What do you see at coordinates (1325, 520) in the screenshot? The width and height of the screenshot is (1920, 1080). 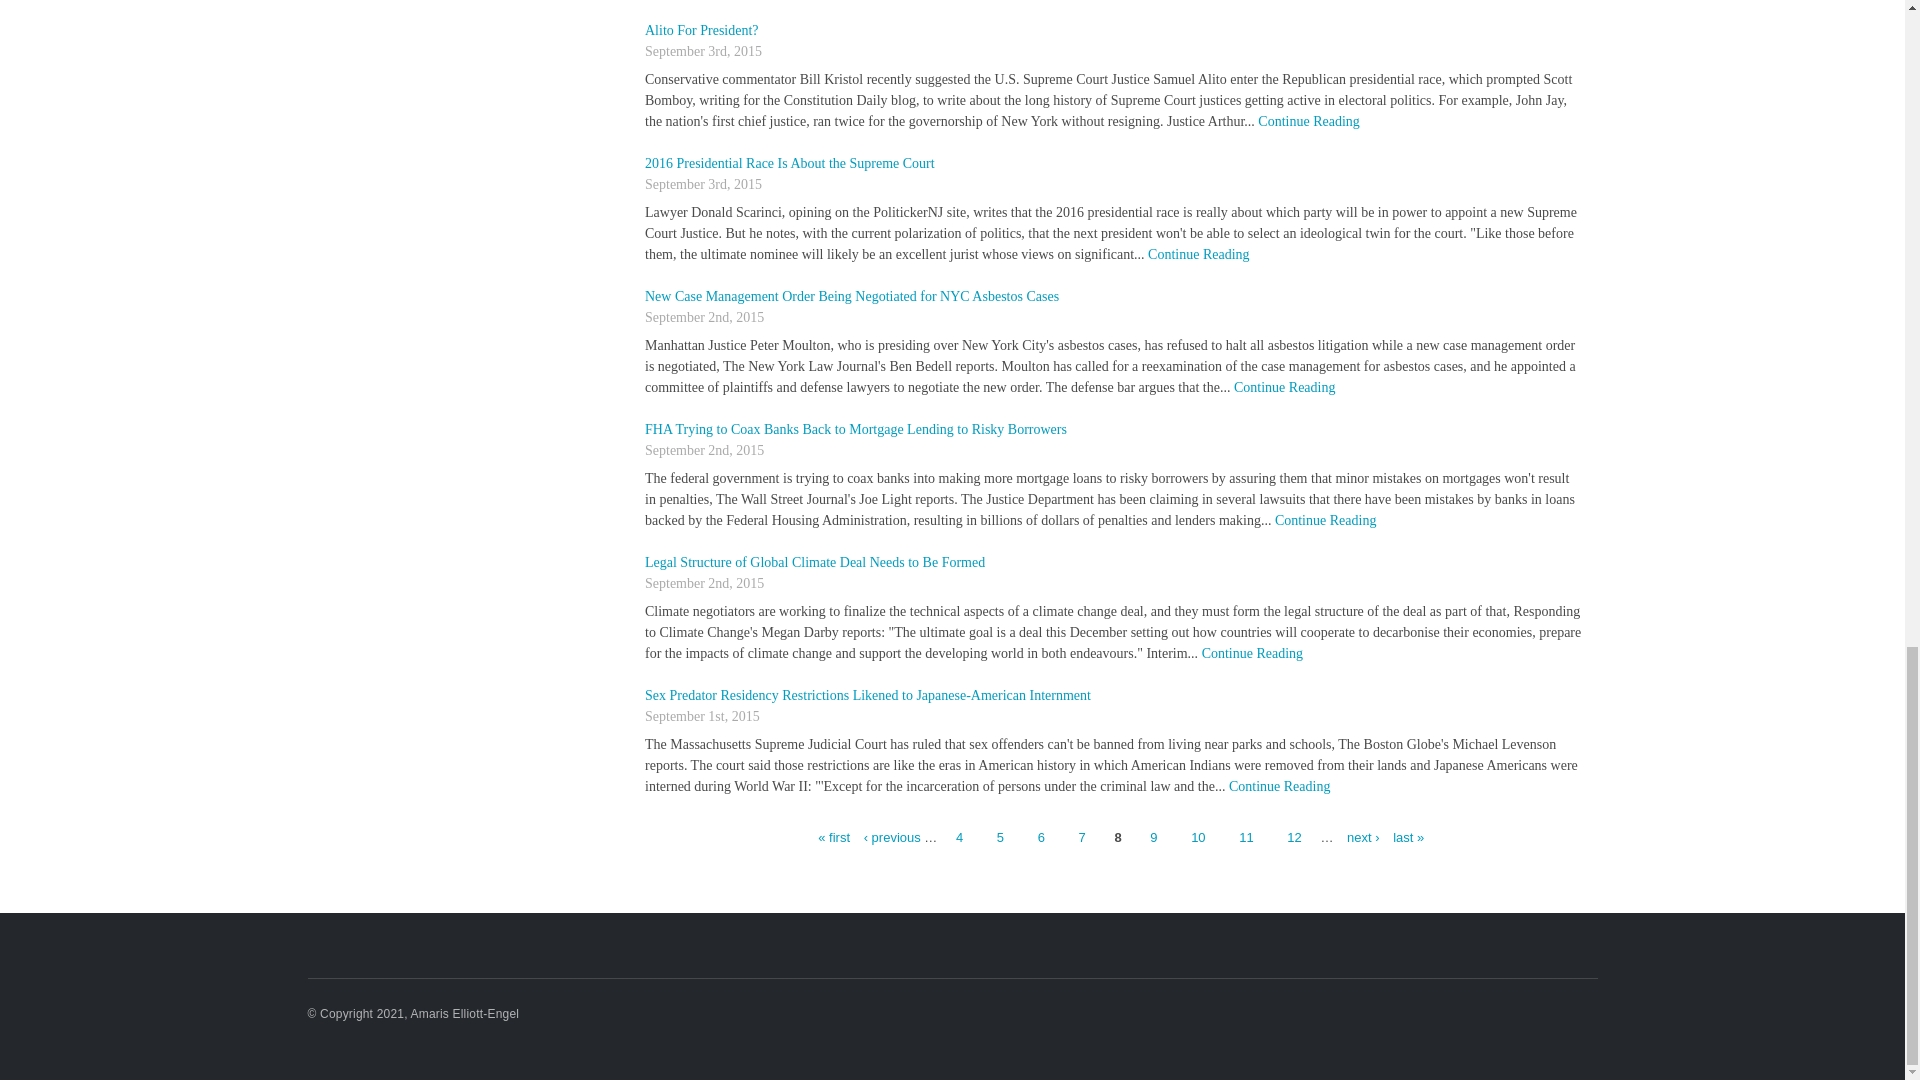 I see `Continue Reading` at bounding box center [1325, 520].